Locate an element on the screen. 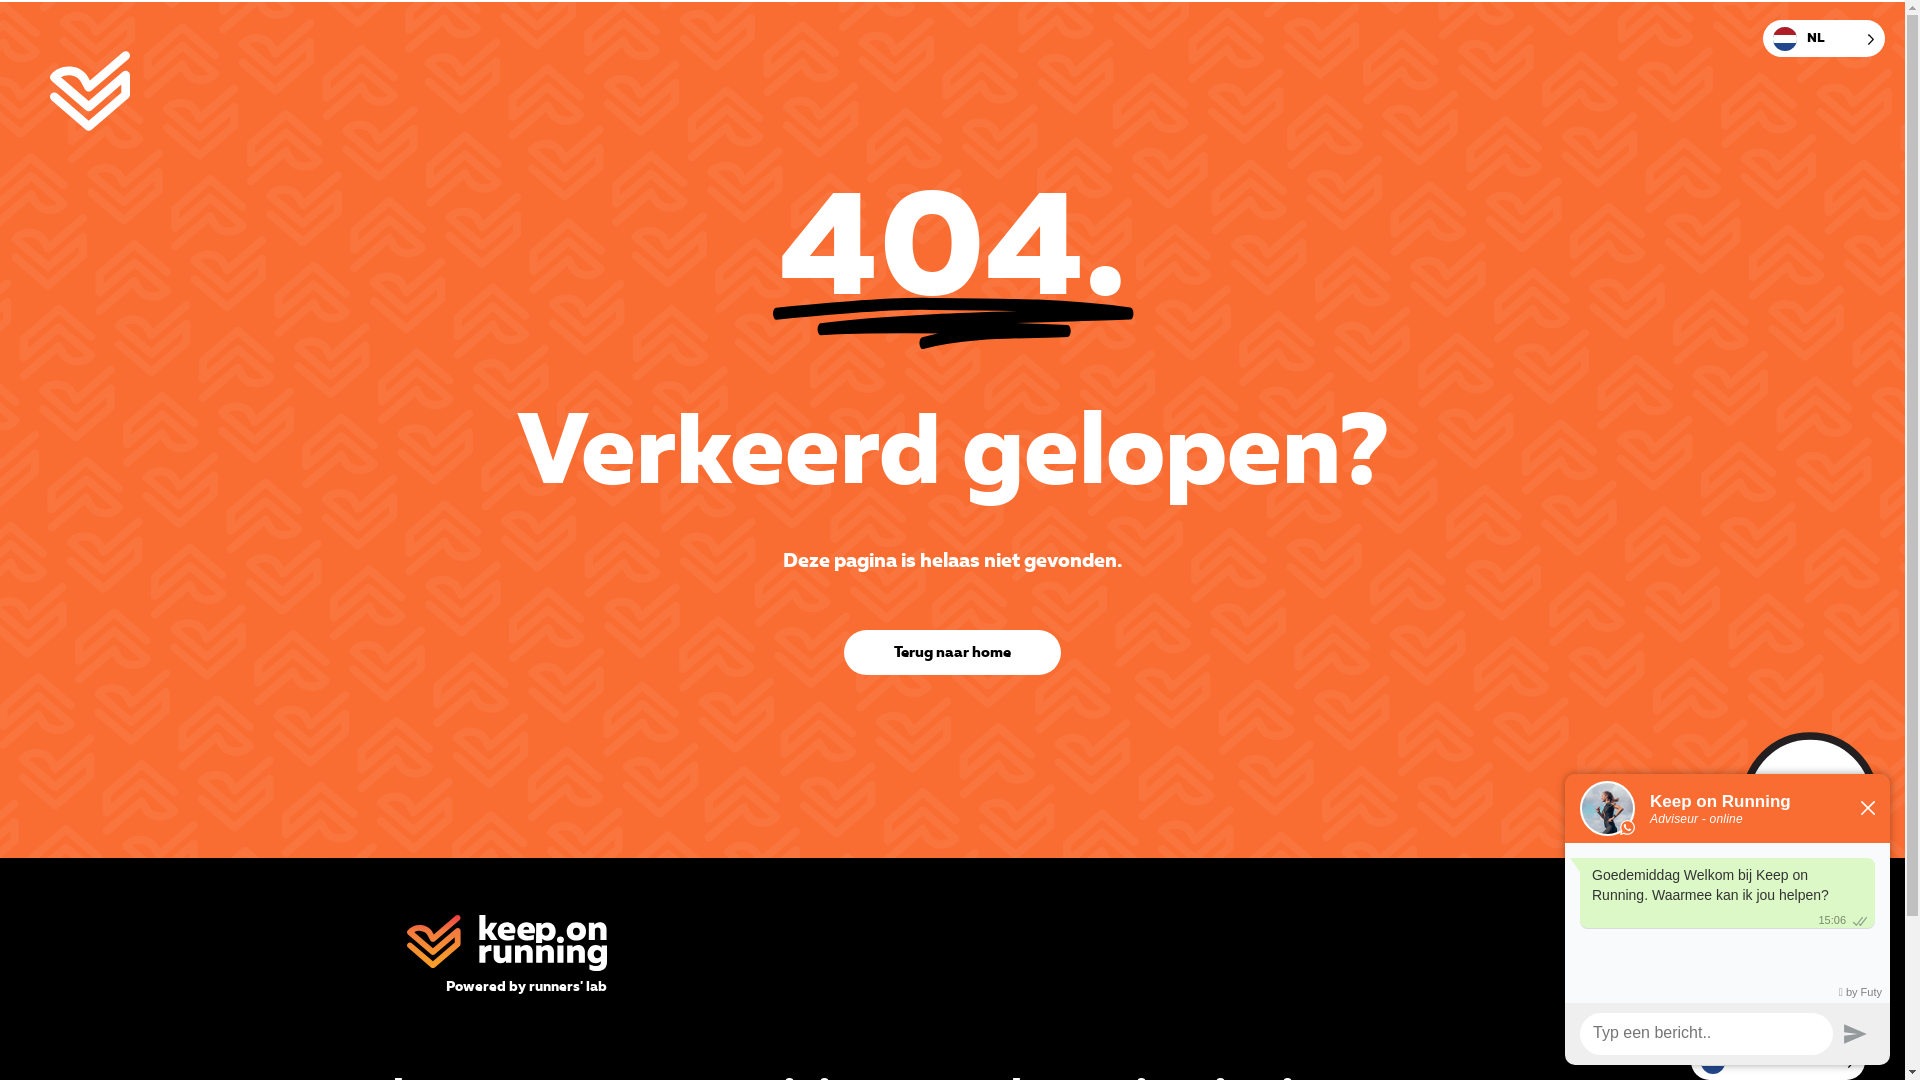  Powered by runners' lab is located at coordinates (526, 986).